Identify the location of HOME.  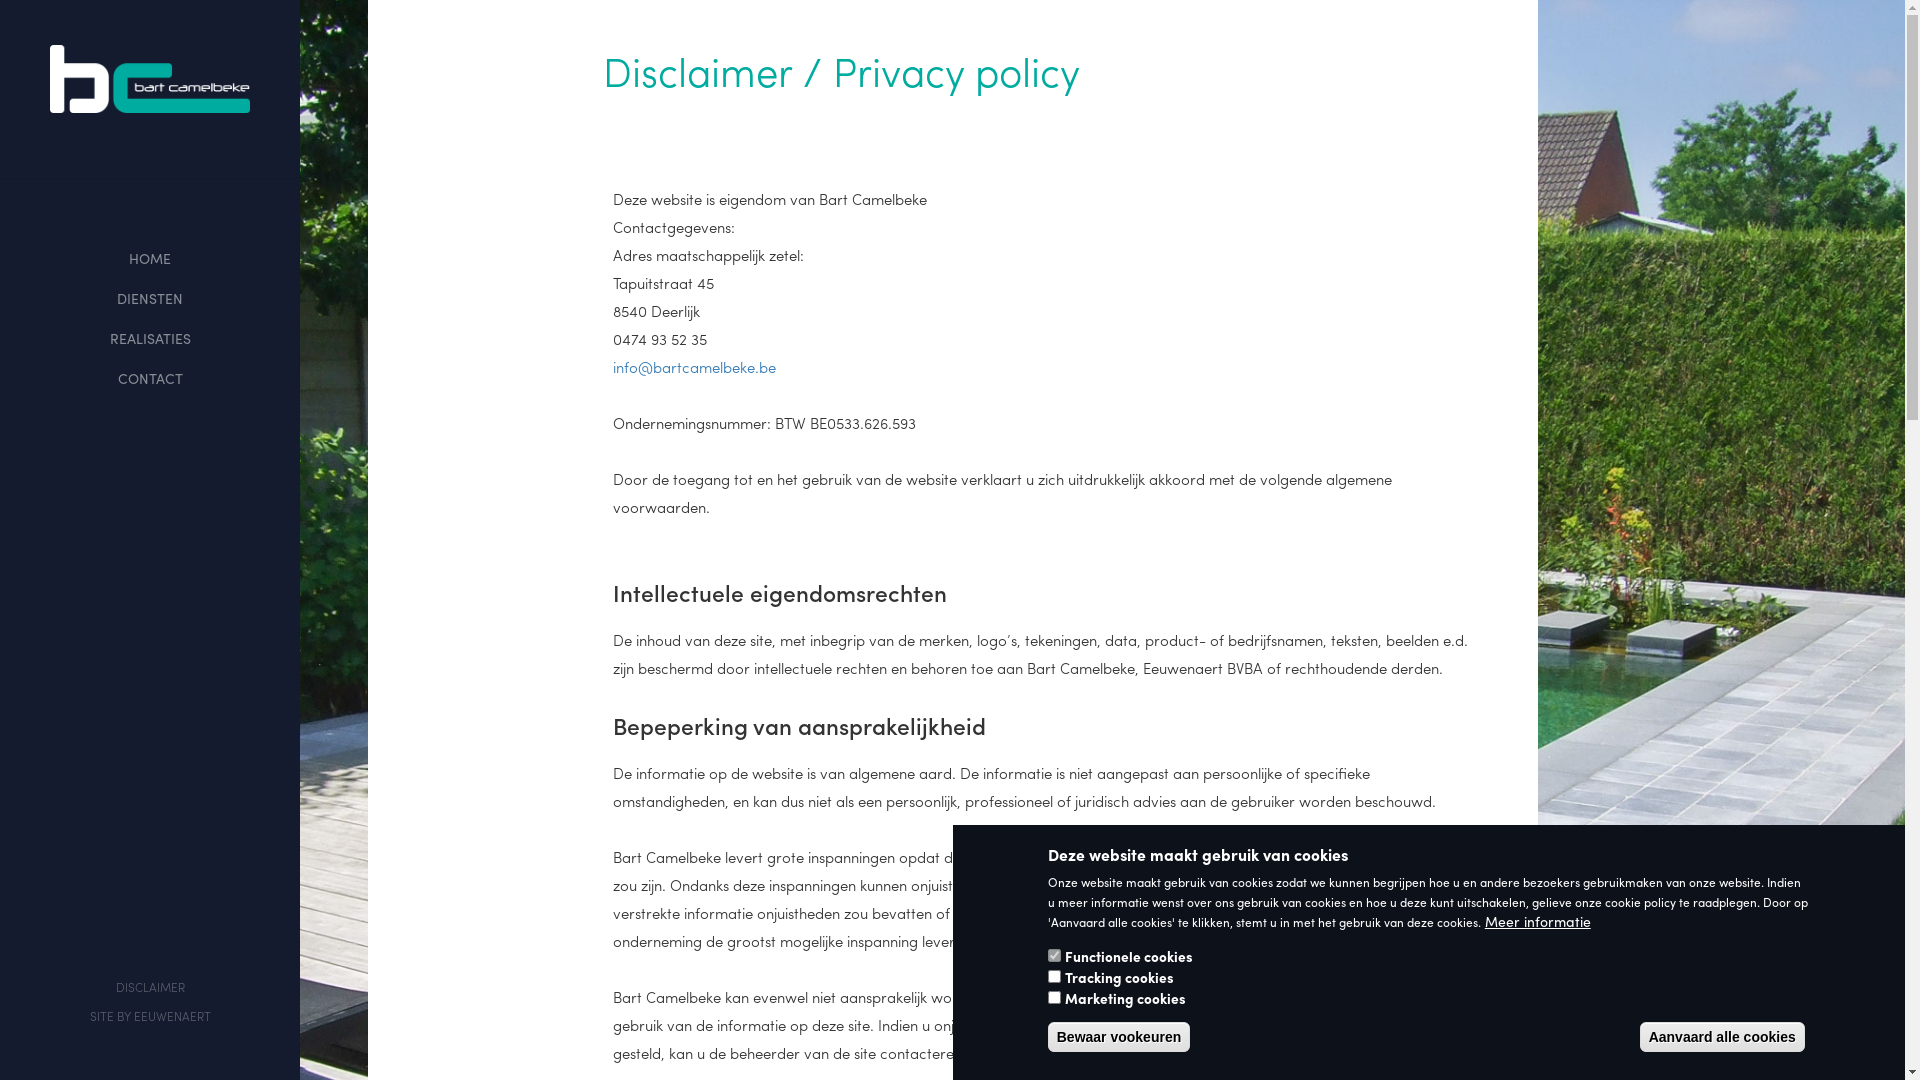
(150, 258).